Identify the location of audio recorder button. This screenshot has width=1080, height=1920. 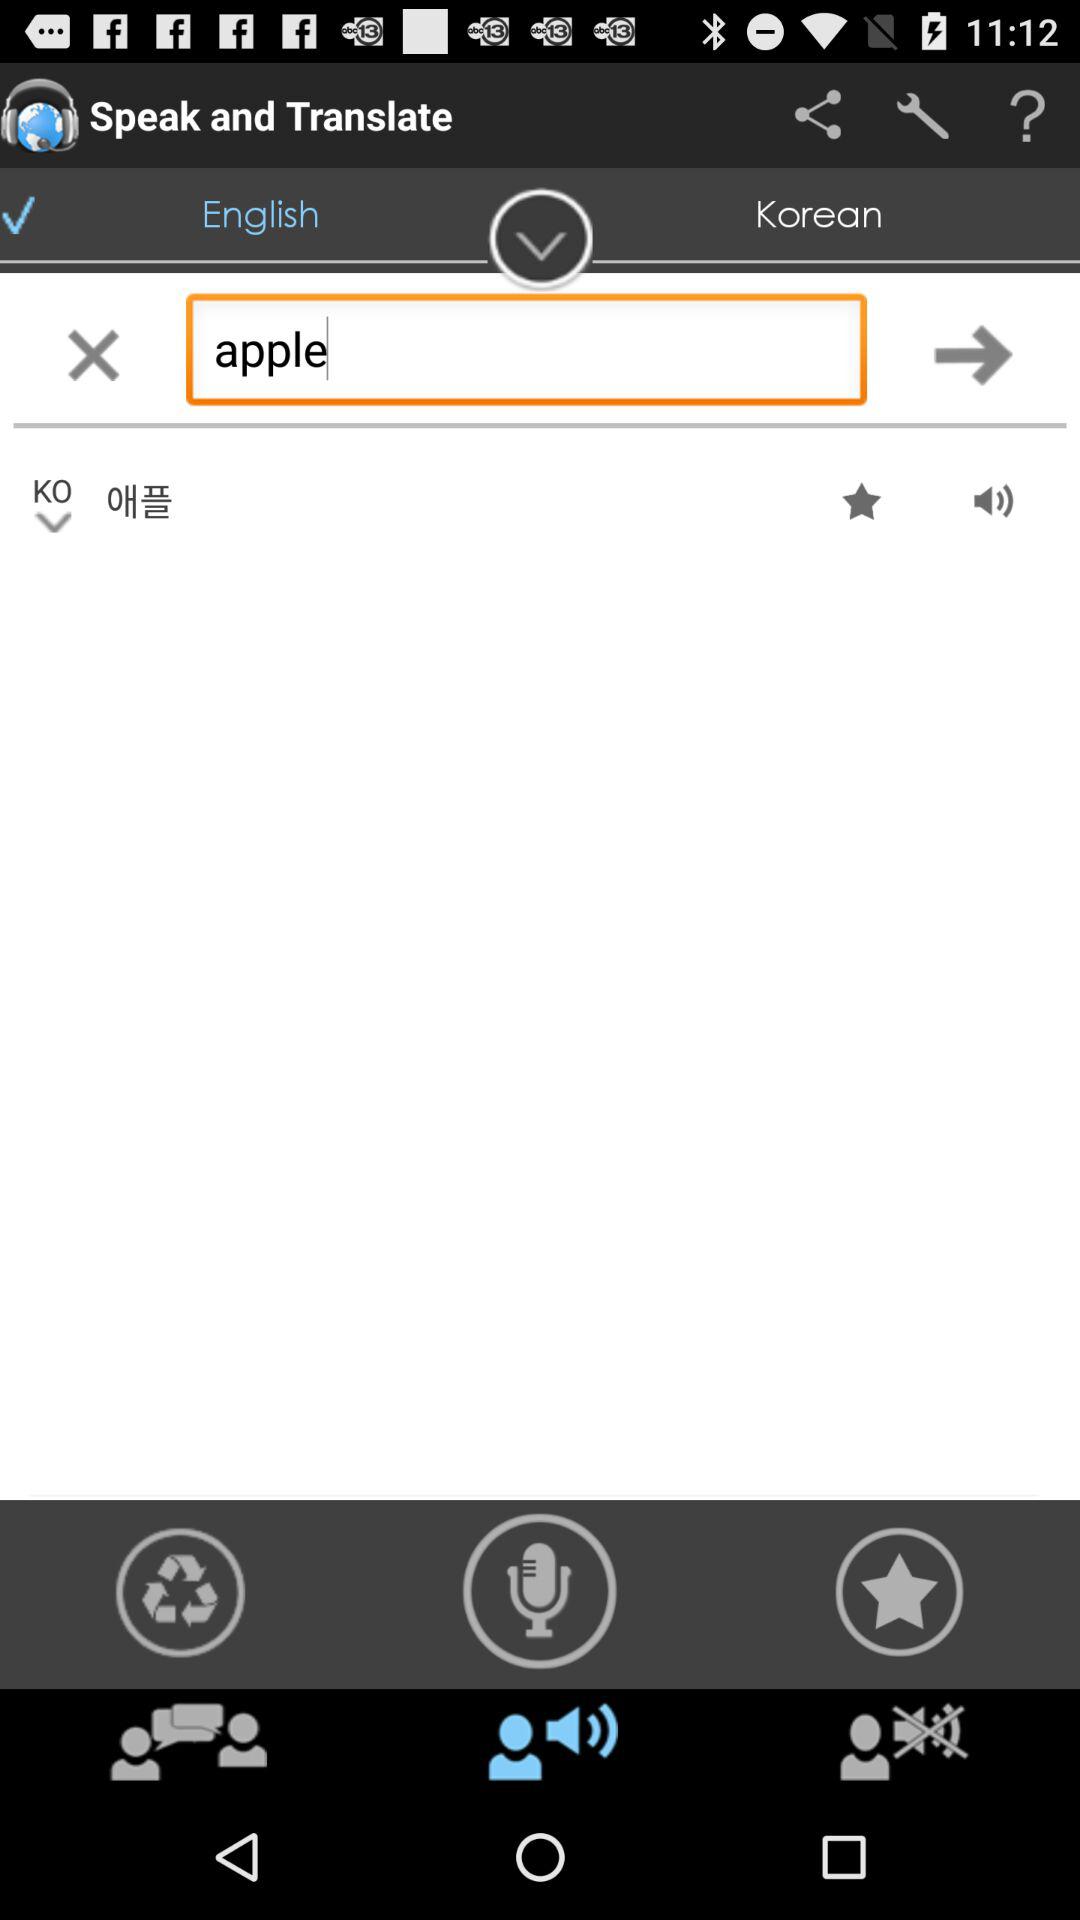
(540, 1592).